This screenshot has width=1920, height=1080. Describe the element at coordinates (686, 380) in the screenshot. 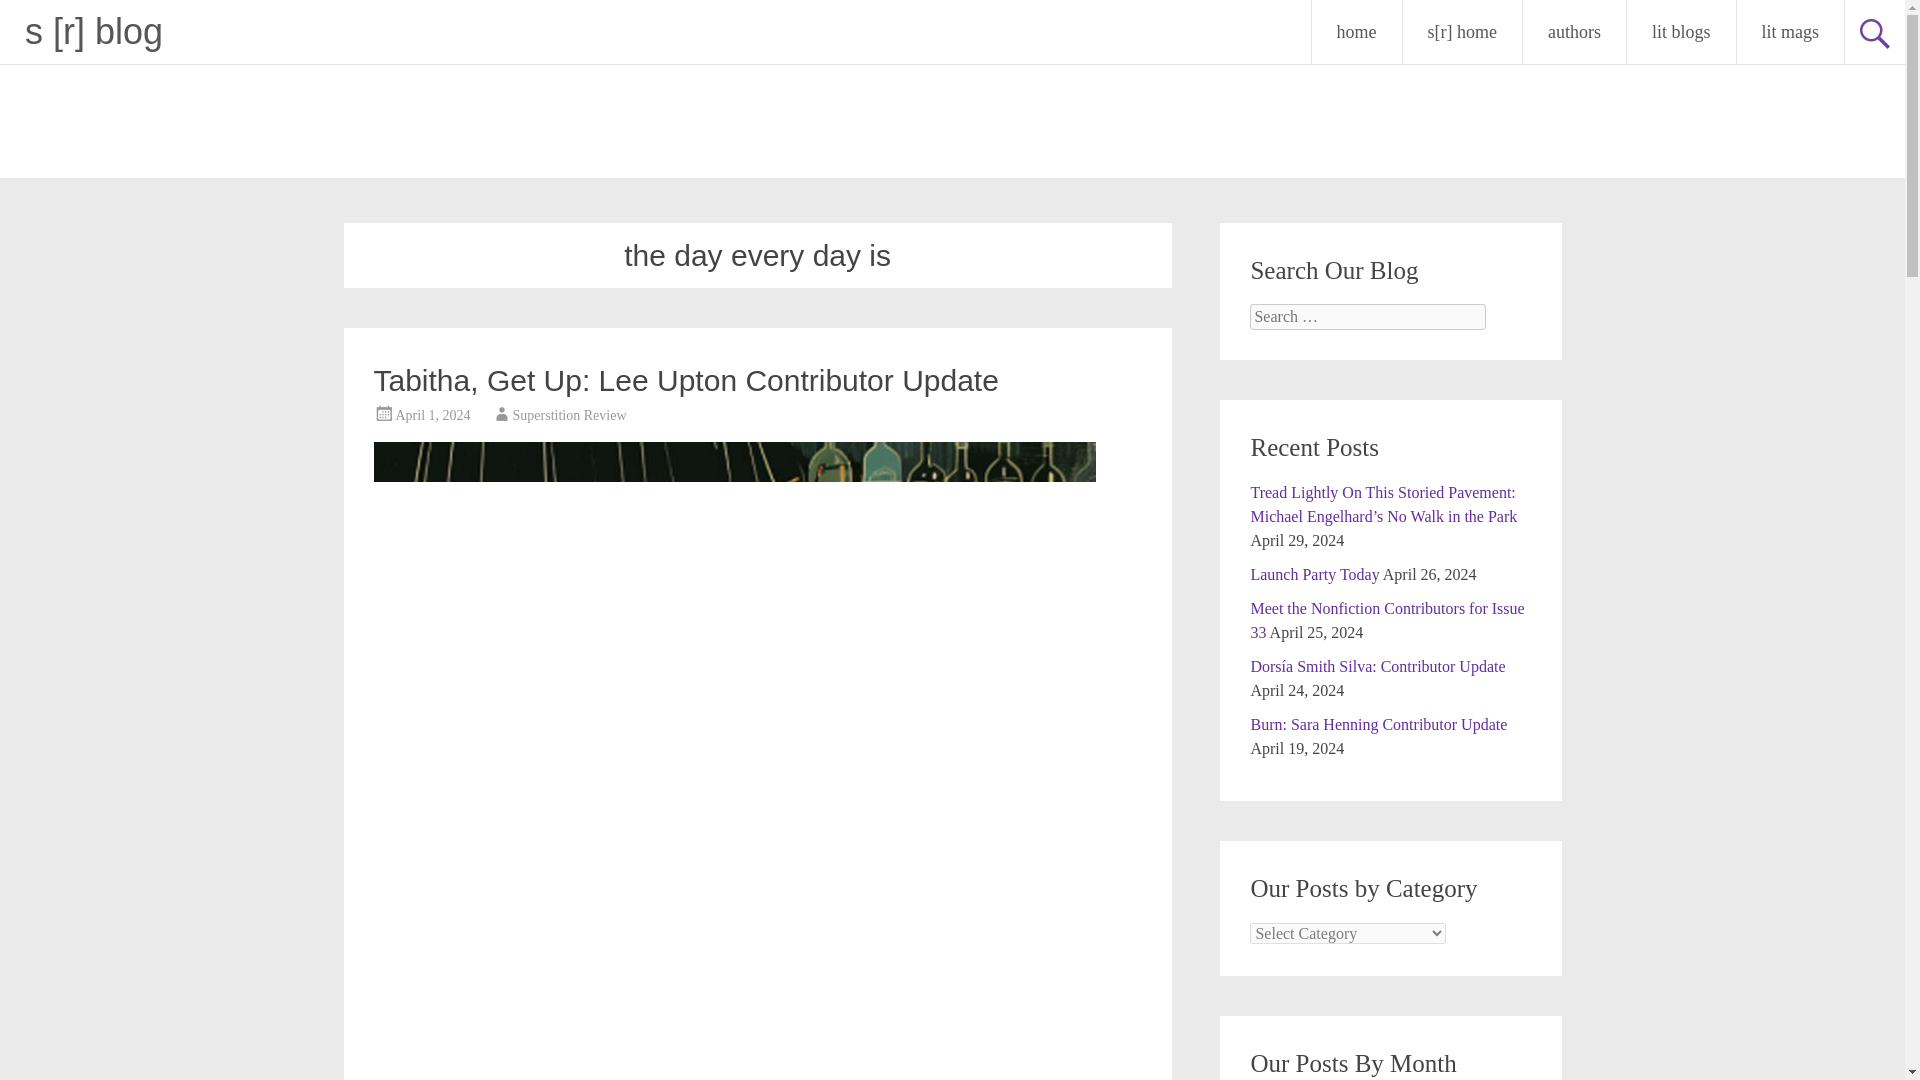

I see `Tabitha, Get Up: Lee Upton Contributor Update` at that location.